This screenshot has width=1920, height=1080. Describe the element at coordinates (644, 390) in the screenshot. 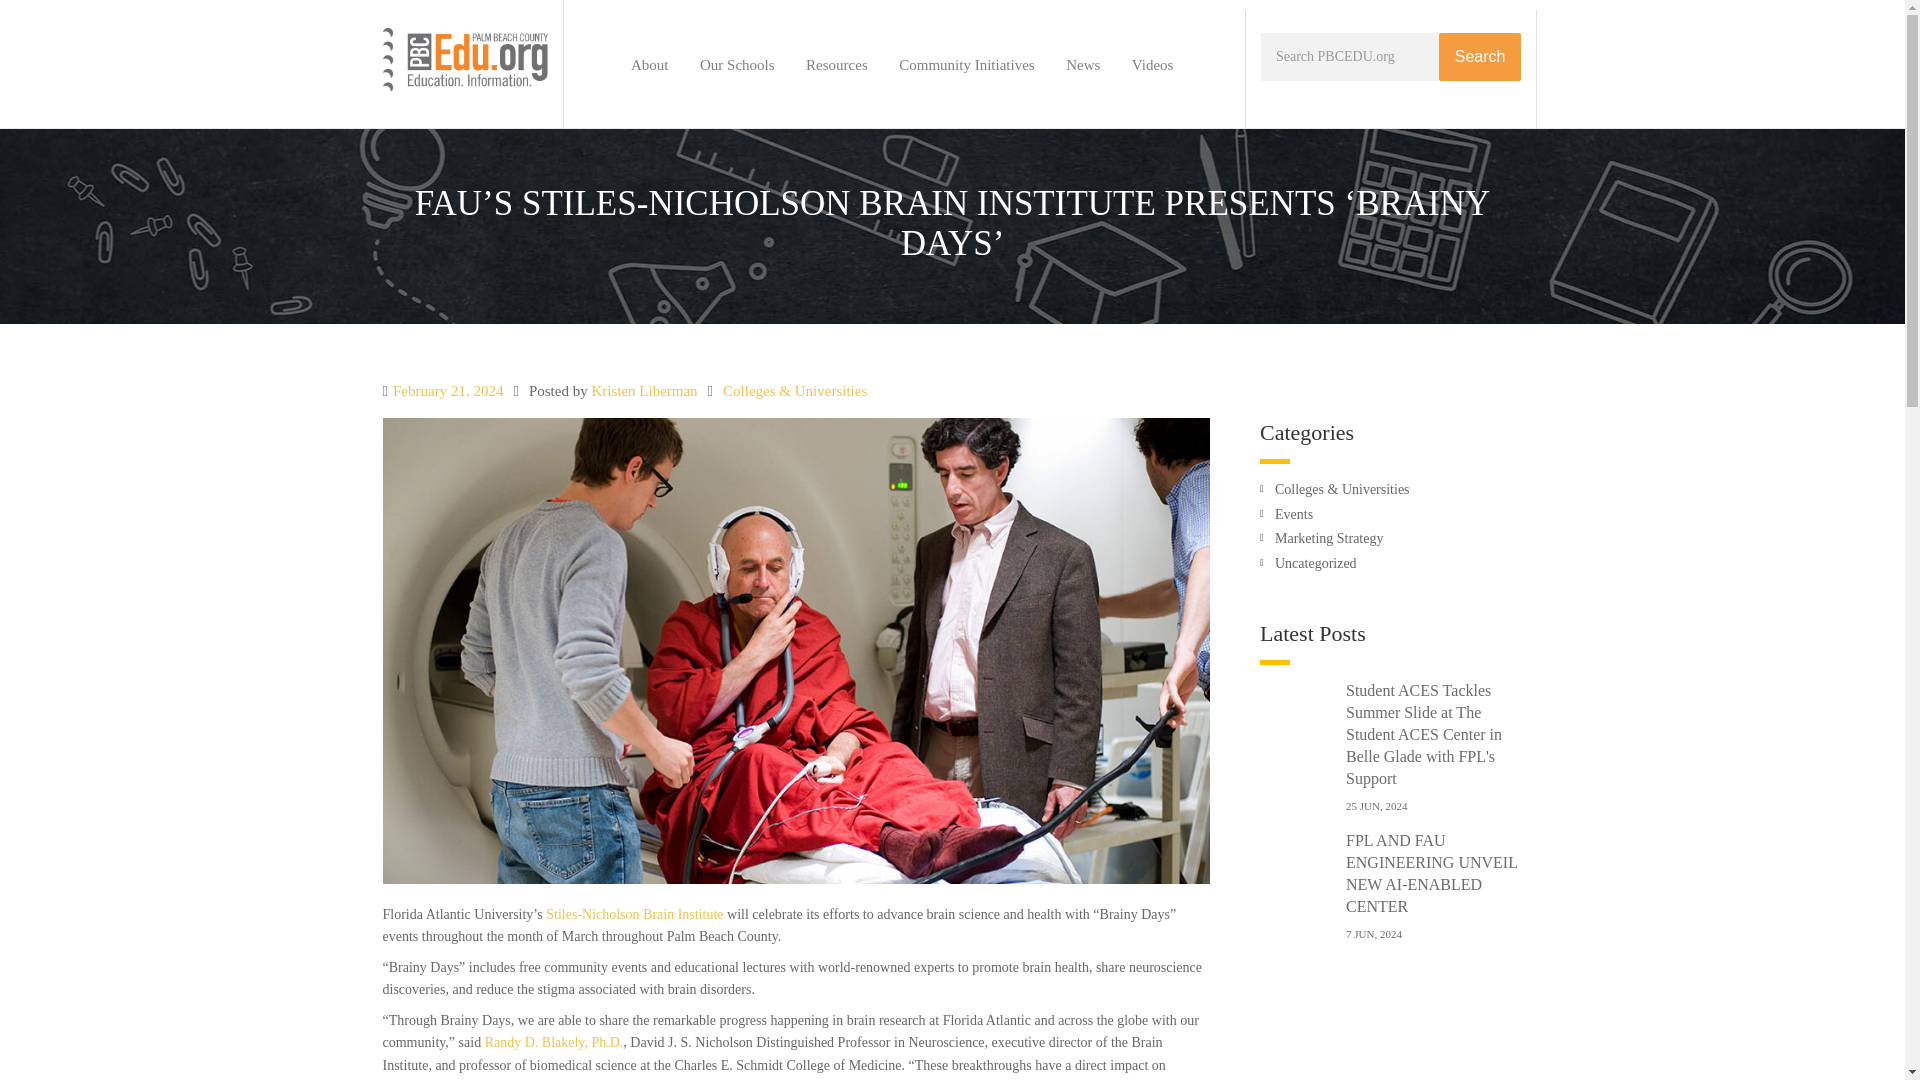

I see `Kristen Liberman` at that location.